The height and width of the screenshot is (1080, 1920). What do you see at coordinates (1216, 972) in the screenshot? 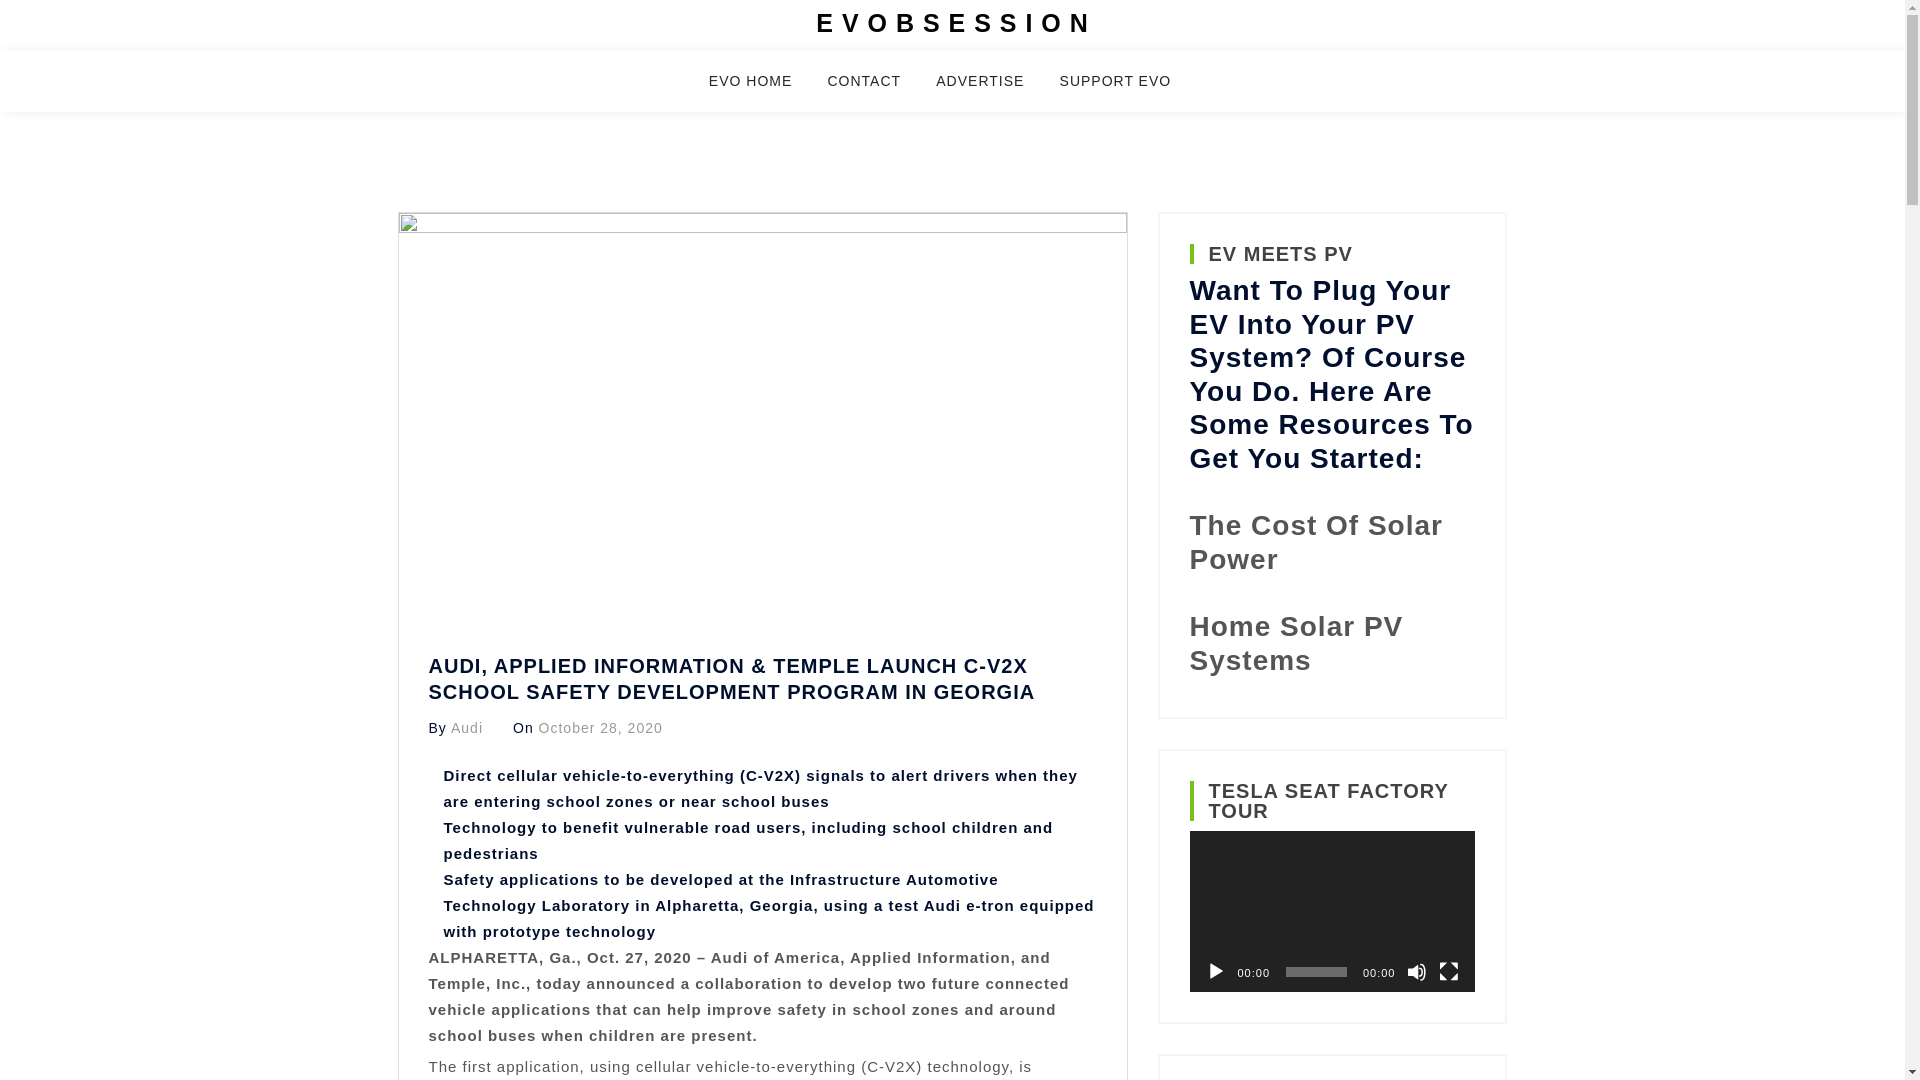
I see `Play` at bounding box center [1216, 972].